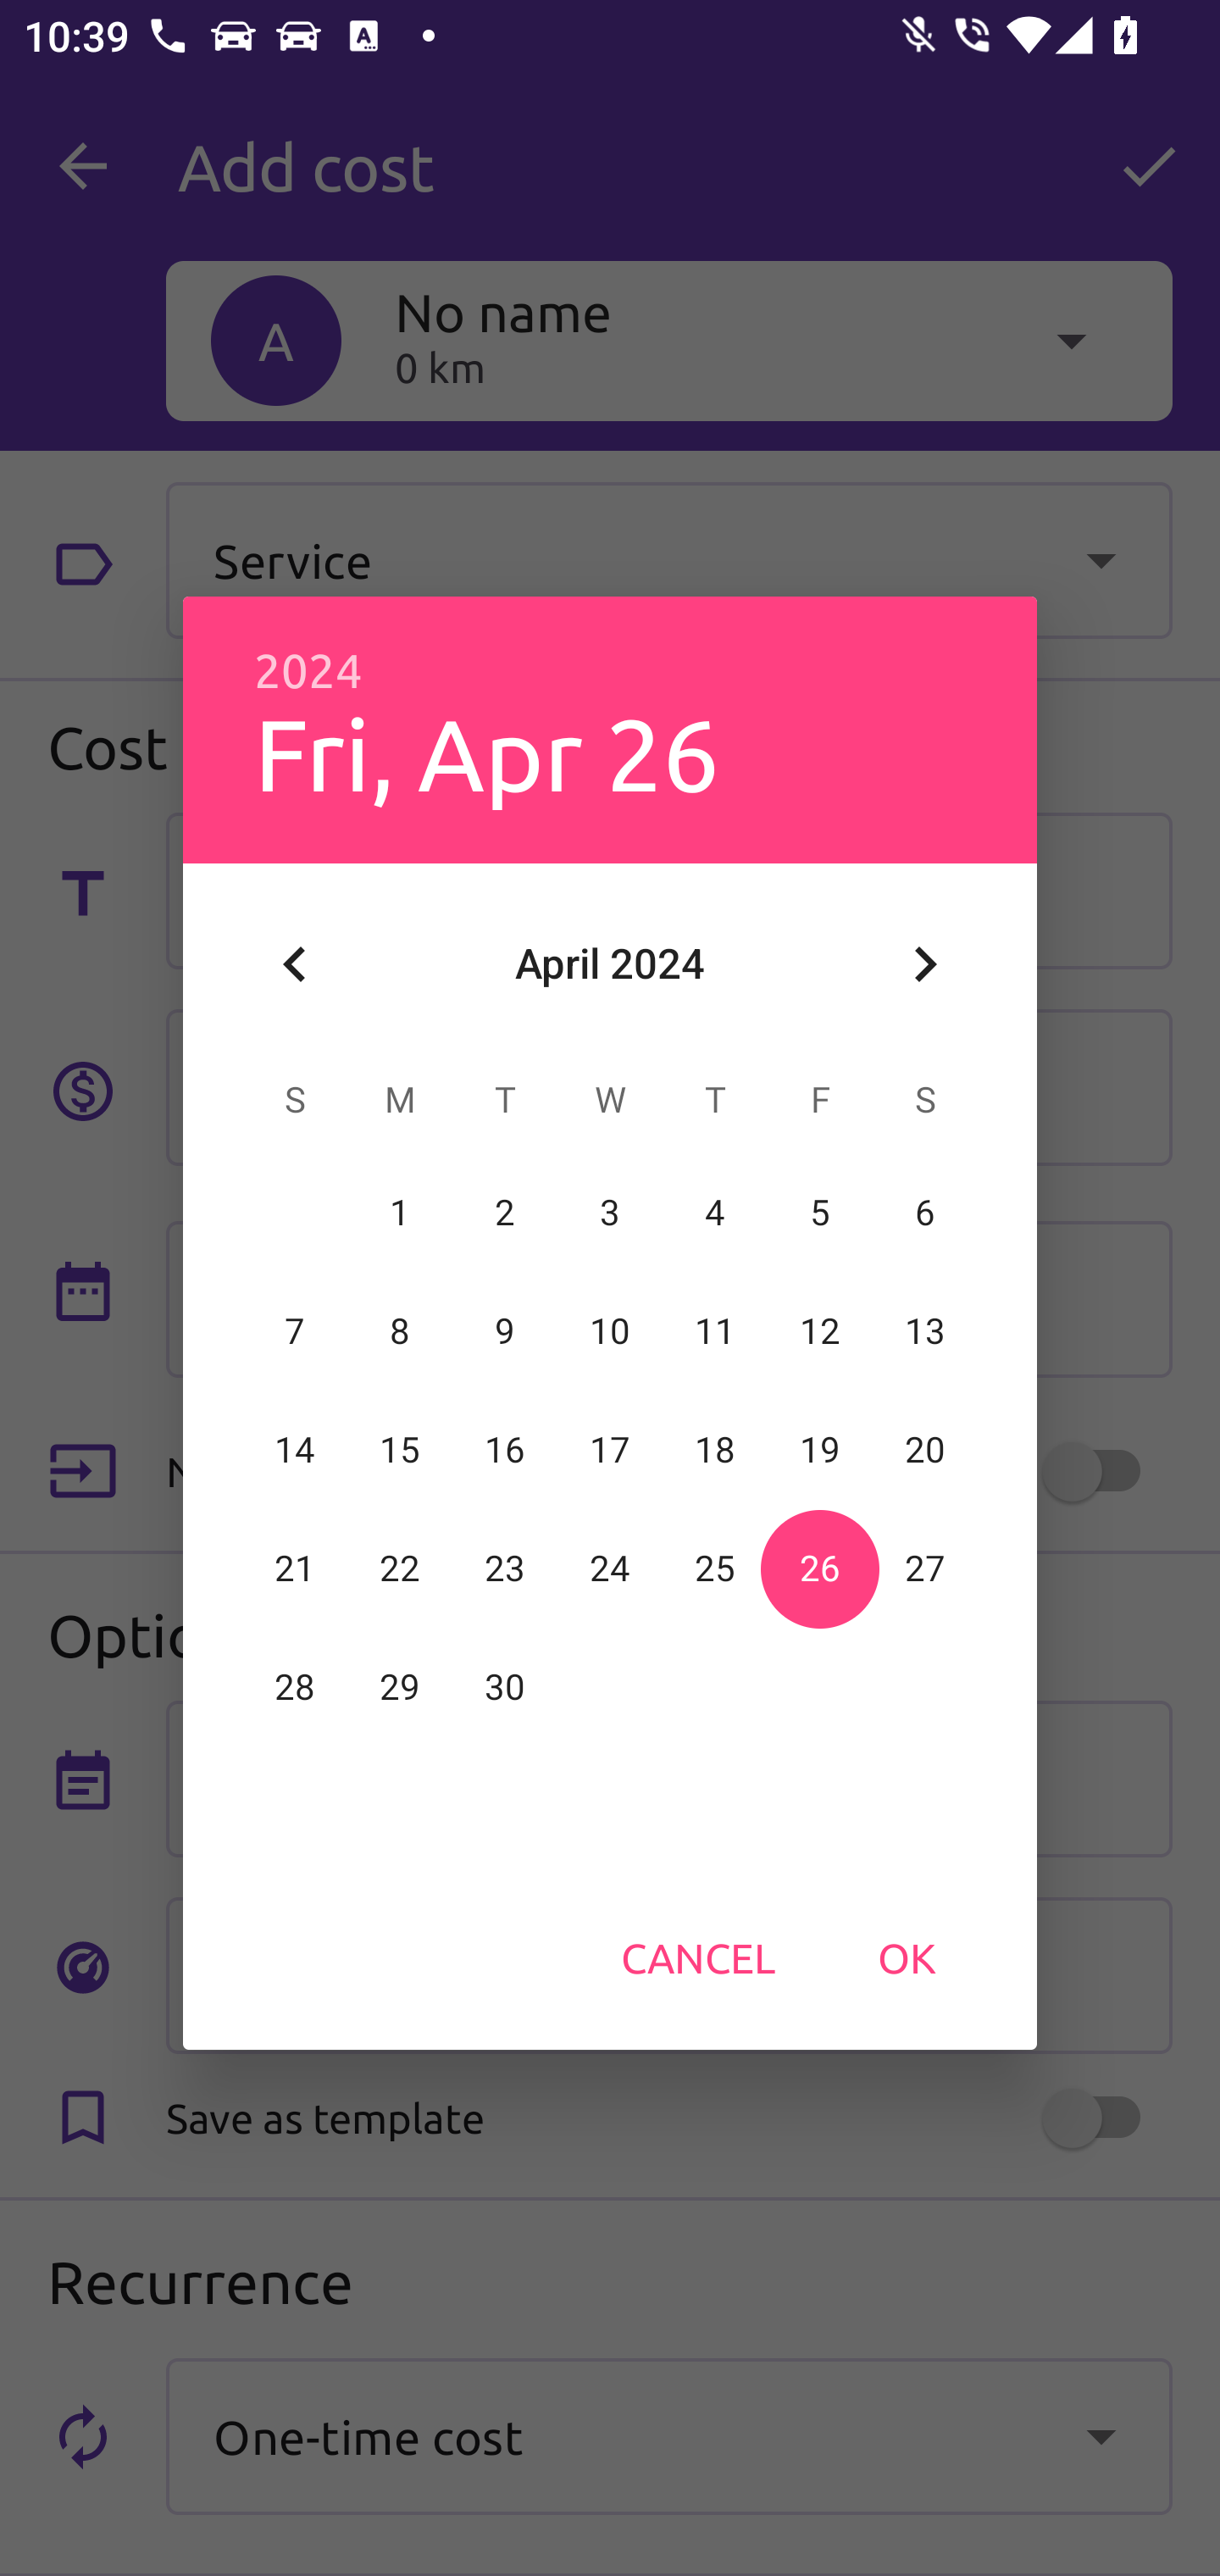 The width and height of the screenshot is (1220, 2576). What do you see at coordinates (610, 1568) in the screenshot?
I see `24 24 April 2024` at bounding box center [610, 1568].